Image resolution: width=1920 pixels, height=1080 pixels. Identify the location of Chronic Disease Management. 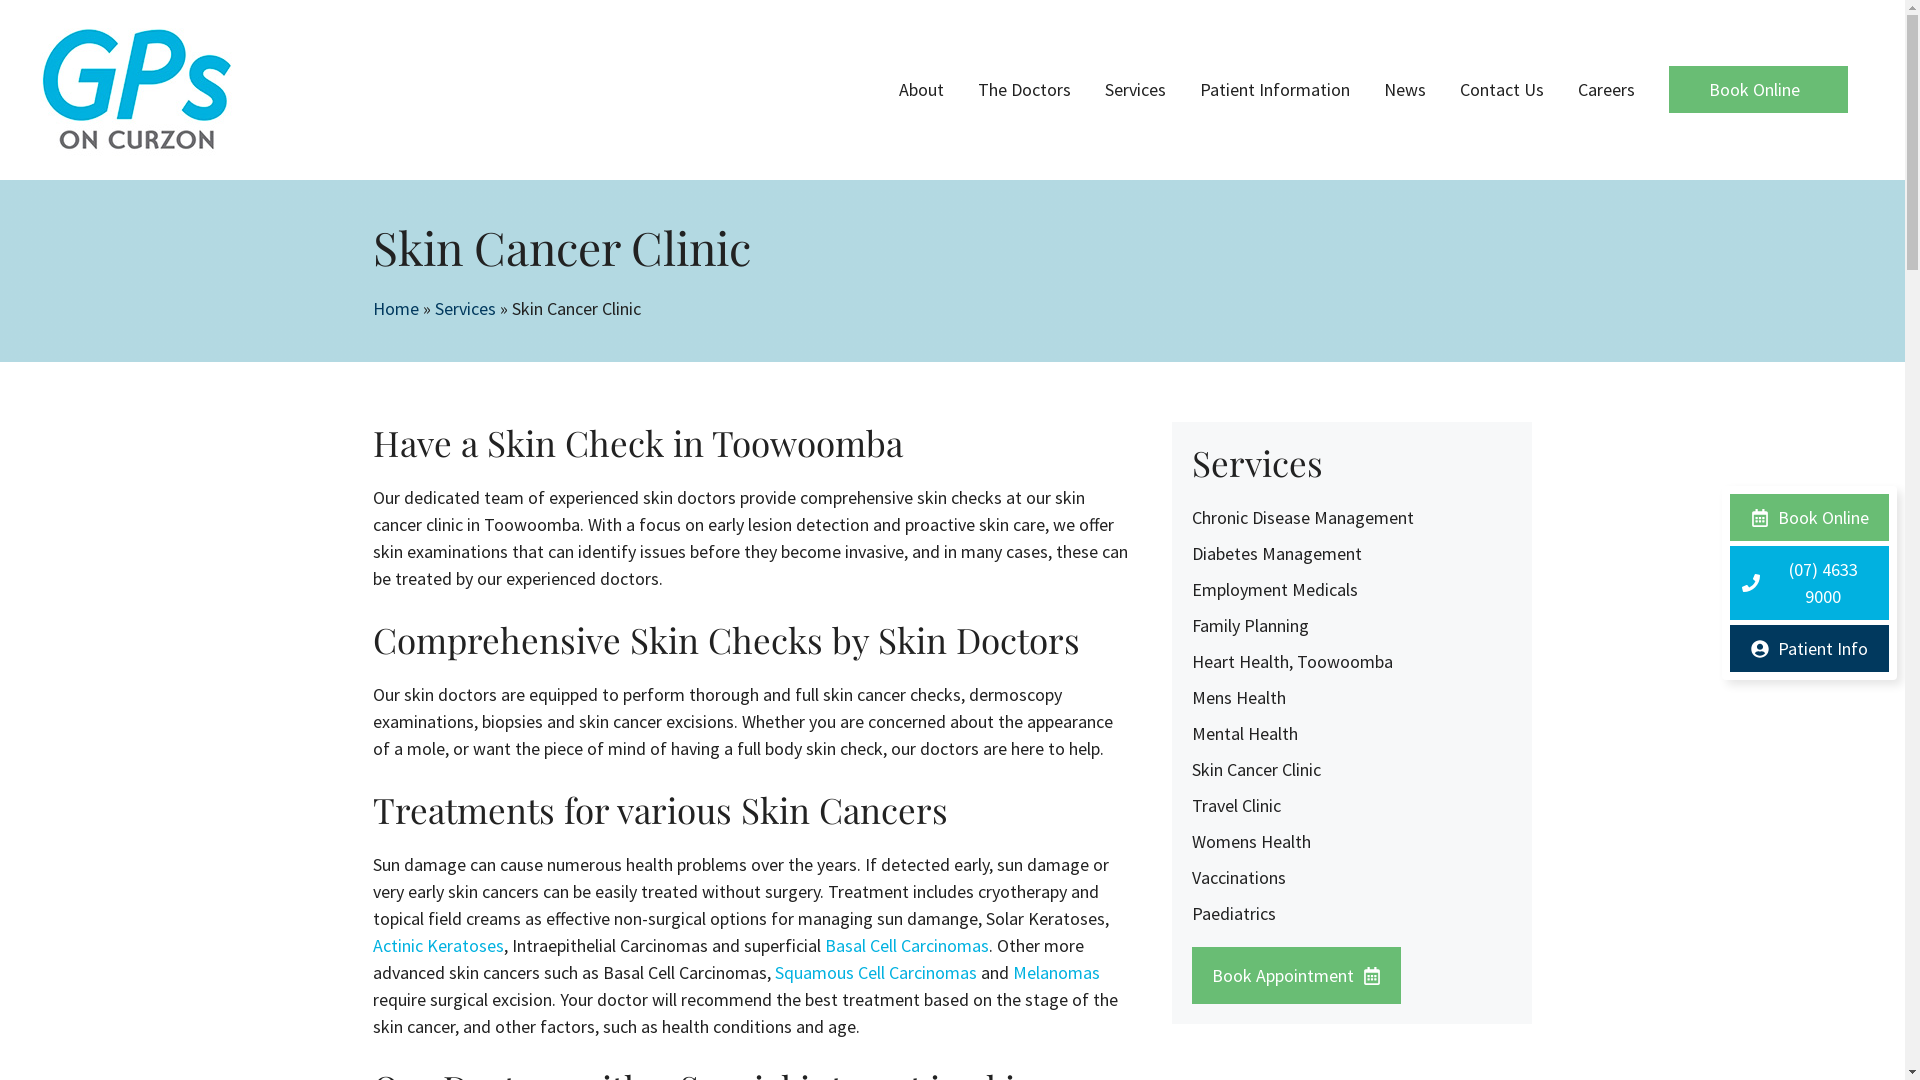
(1303, 518).